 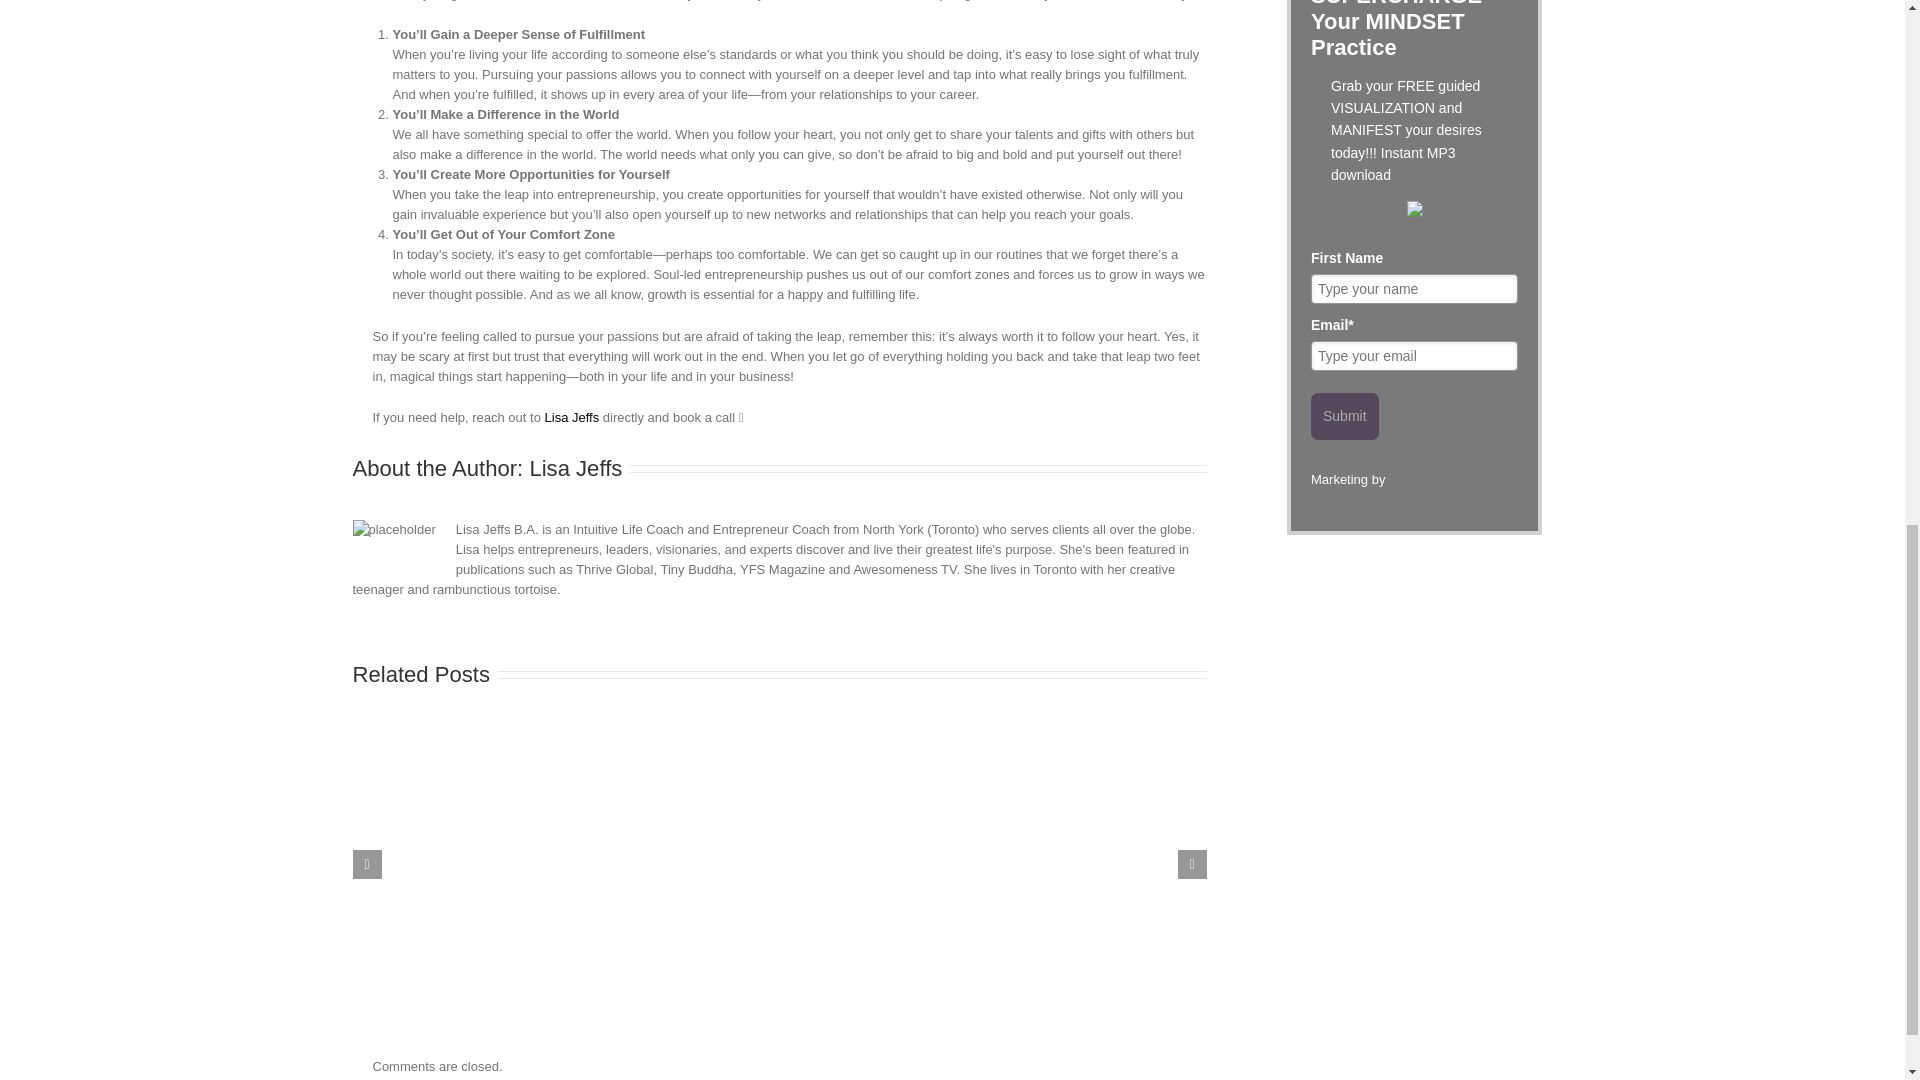 What do you see at coordinates (572, 418) in the screenshot?
I see `Lisa Jeffs` at bounding box center [572, 418].